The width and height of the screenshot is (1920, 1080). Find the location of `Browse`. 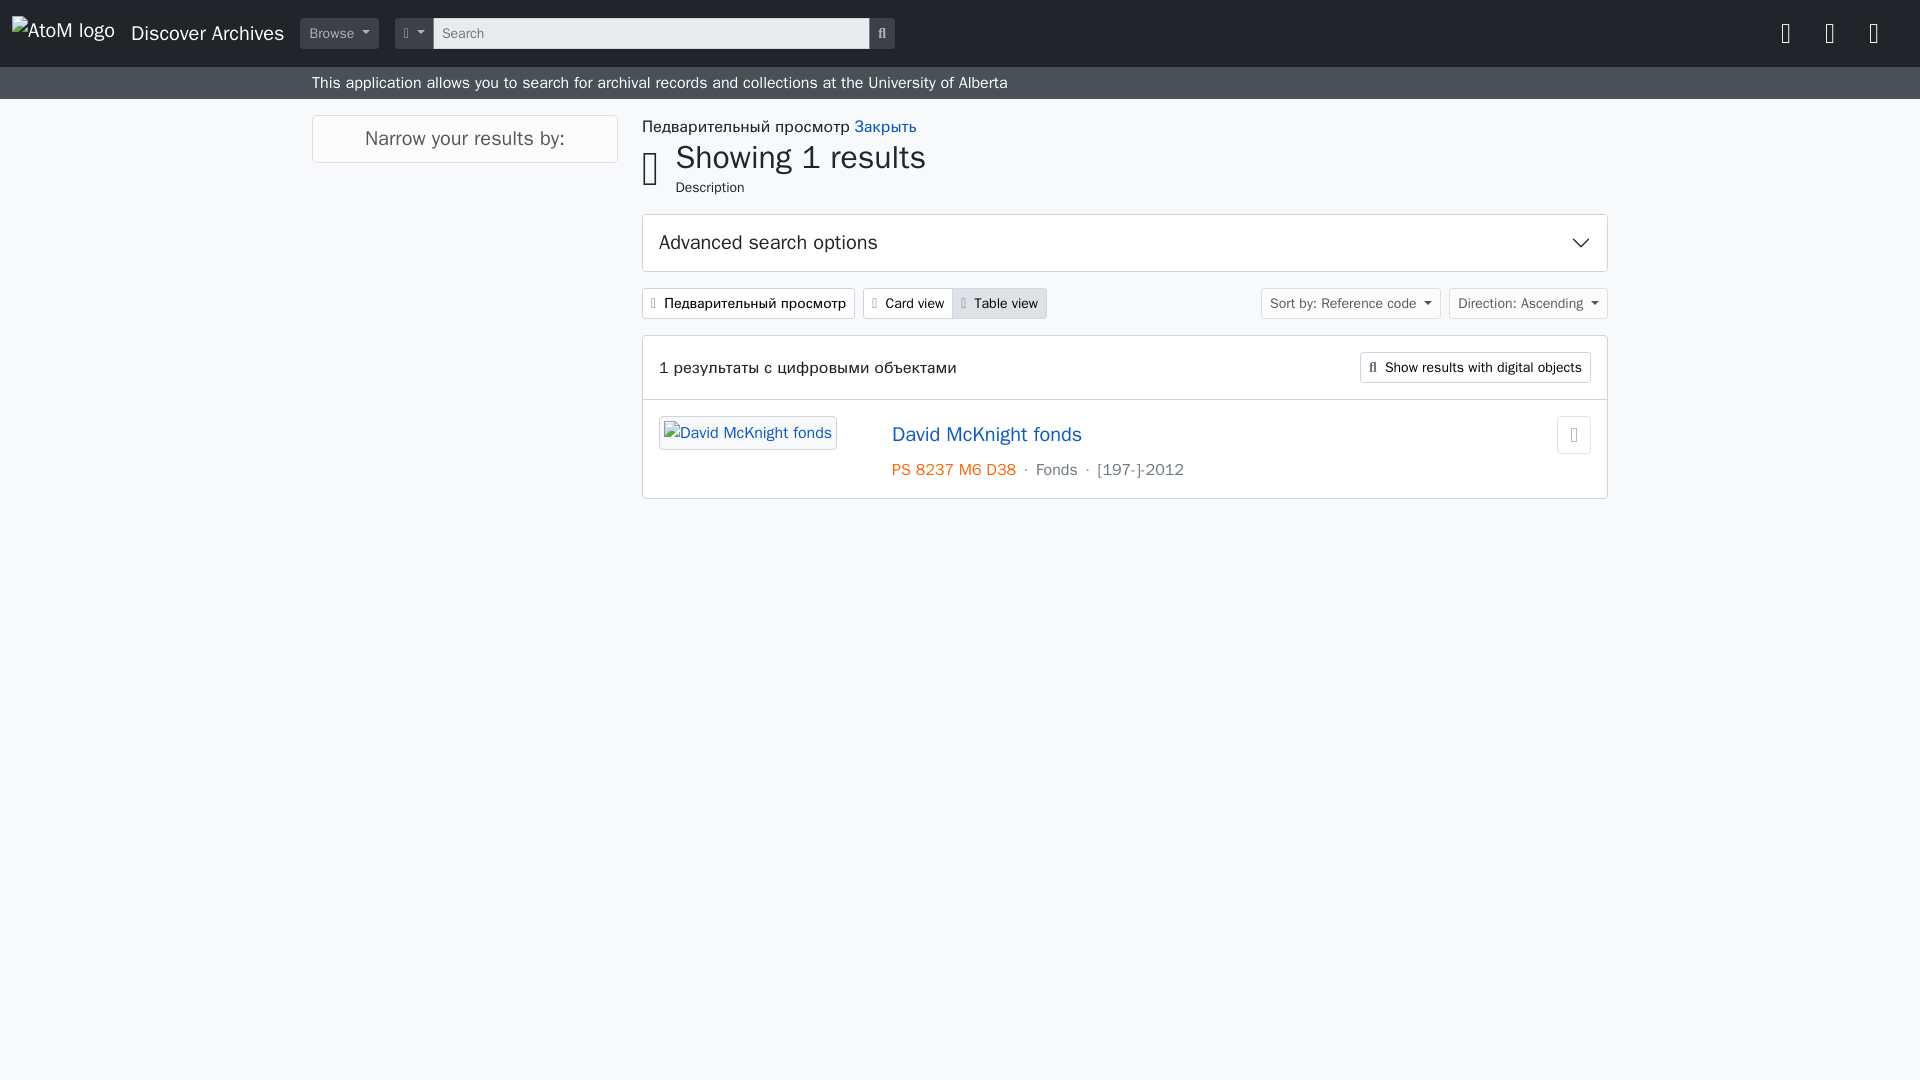

Browse is located at coordinates (338, 33).